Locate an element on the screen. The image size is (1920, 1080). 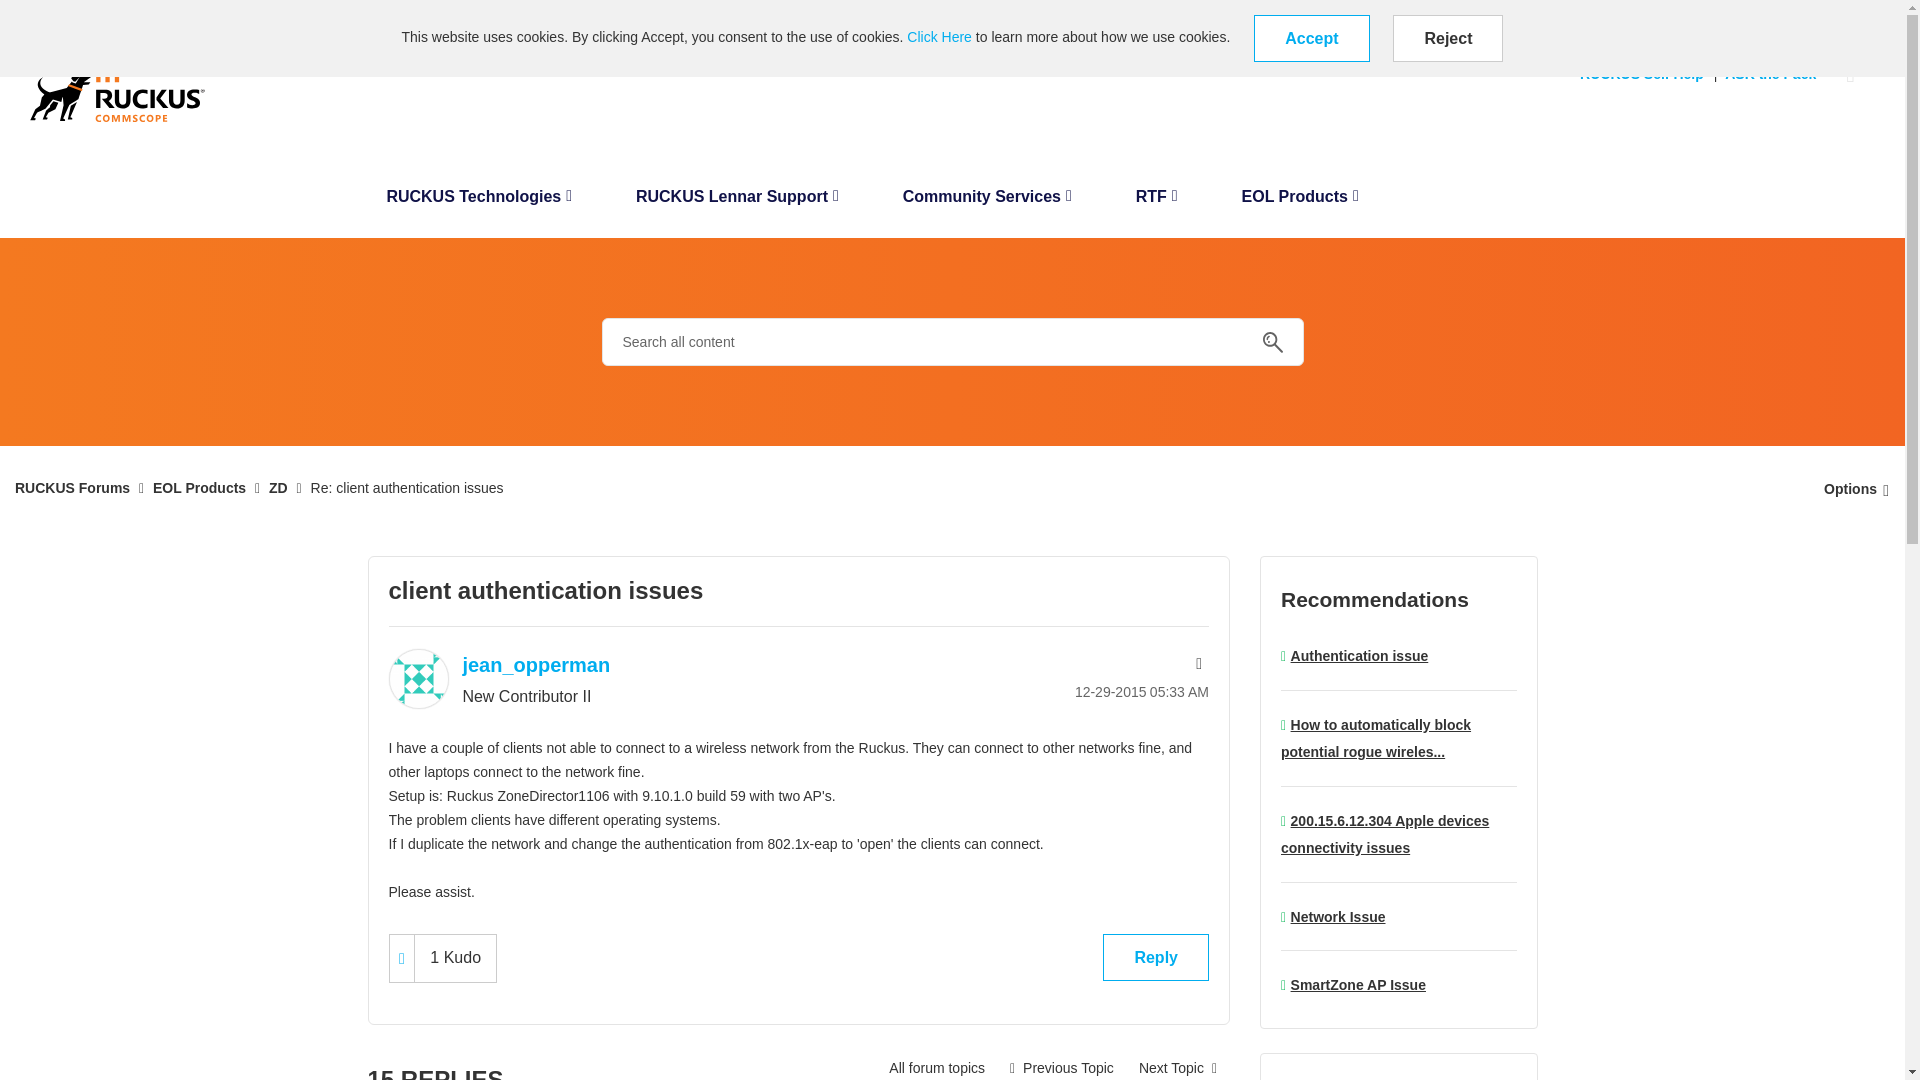
Search is located at coordinates (952, 342).